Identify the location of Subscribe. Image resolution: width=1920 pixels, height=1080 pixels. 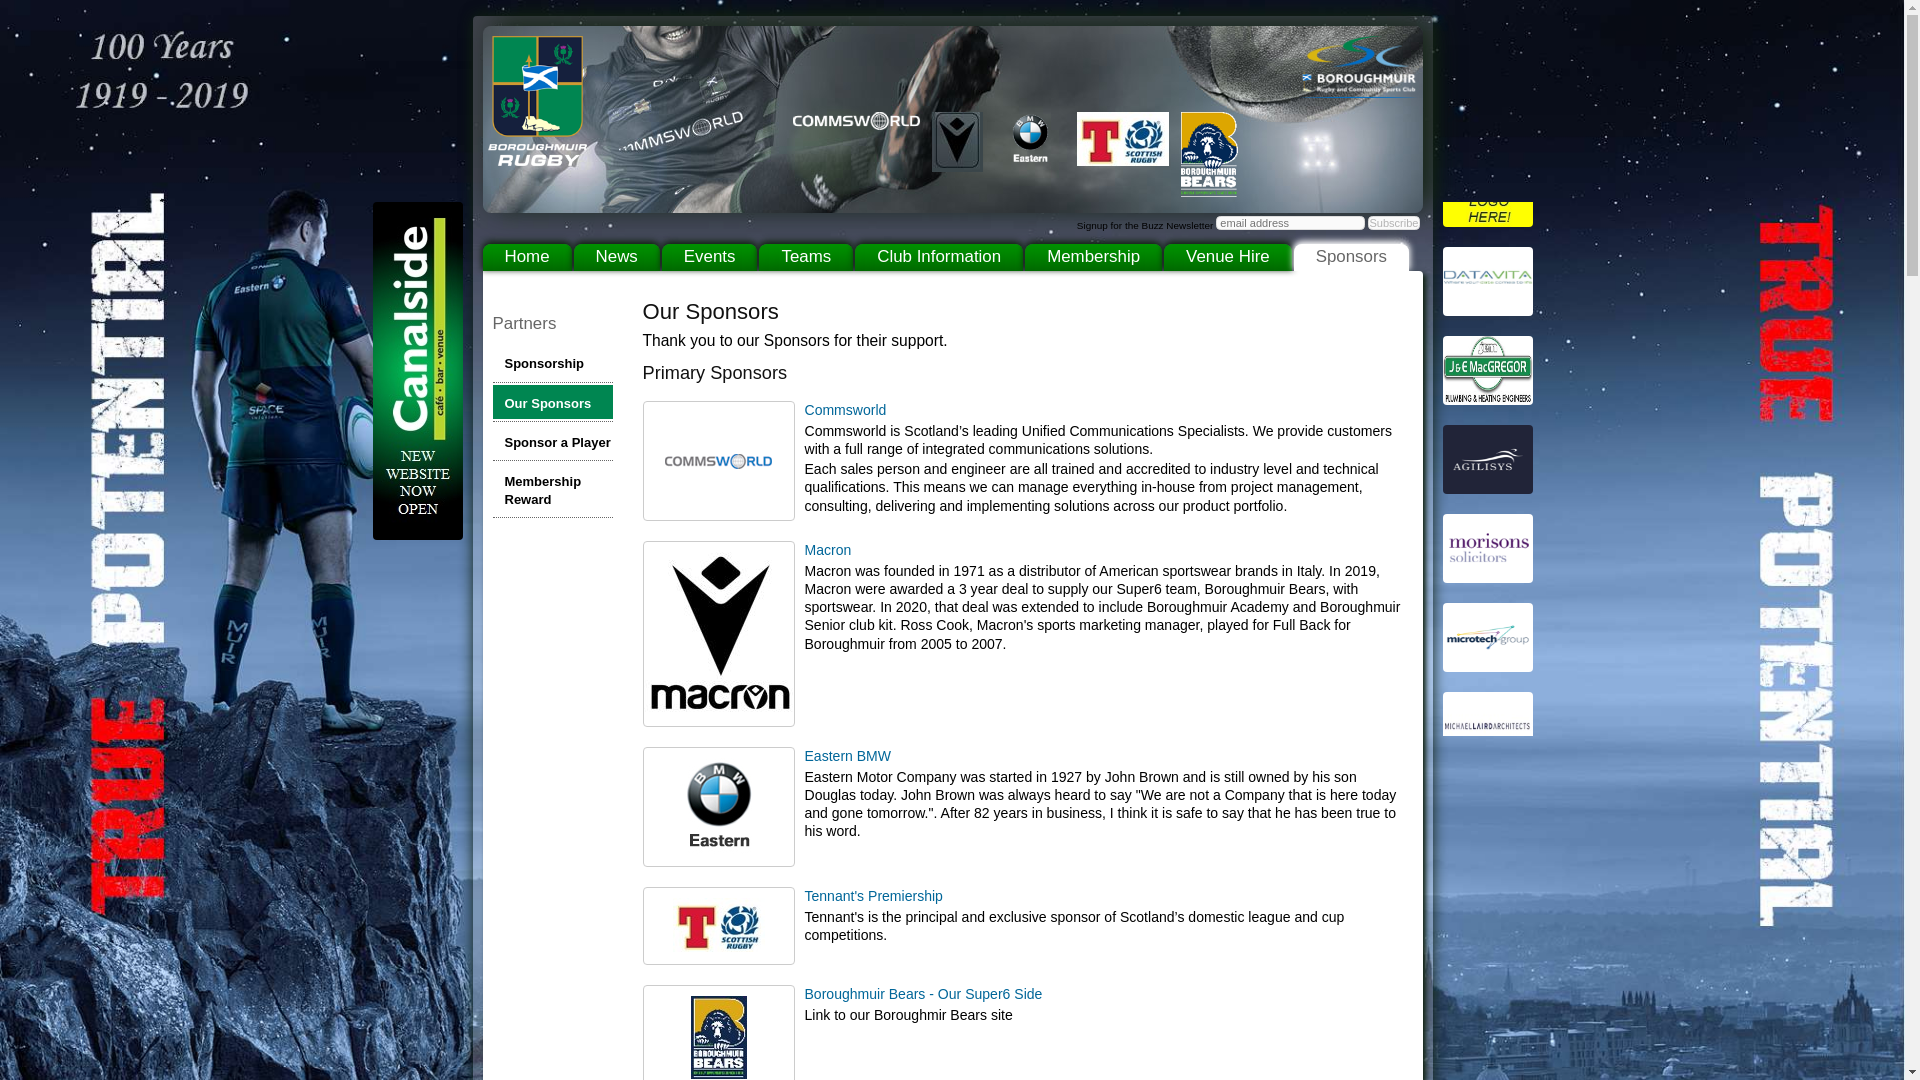
(1392, 223).